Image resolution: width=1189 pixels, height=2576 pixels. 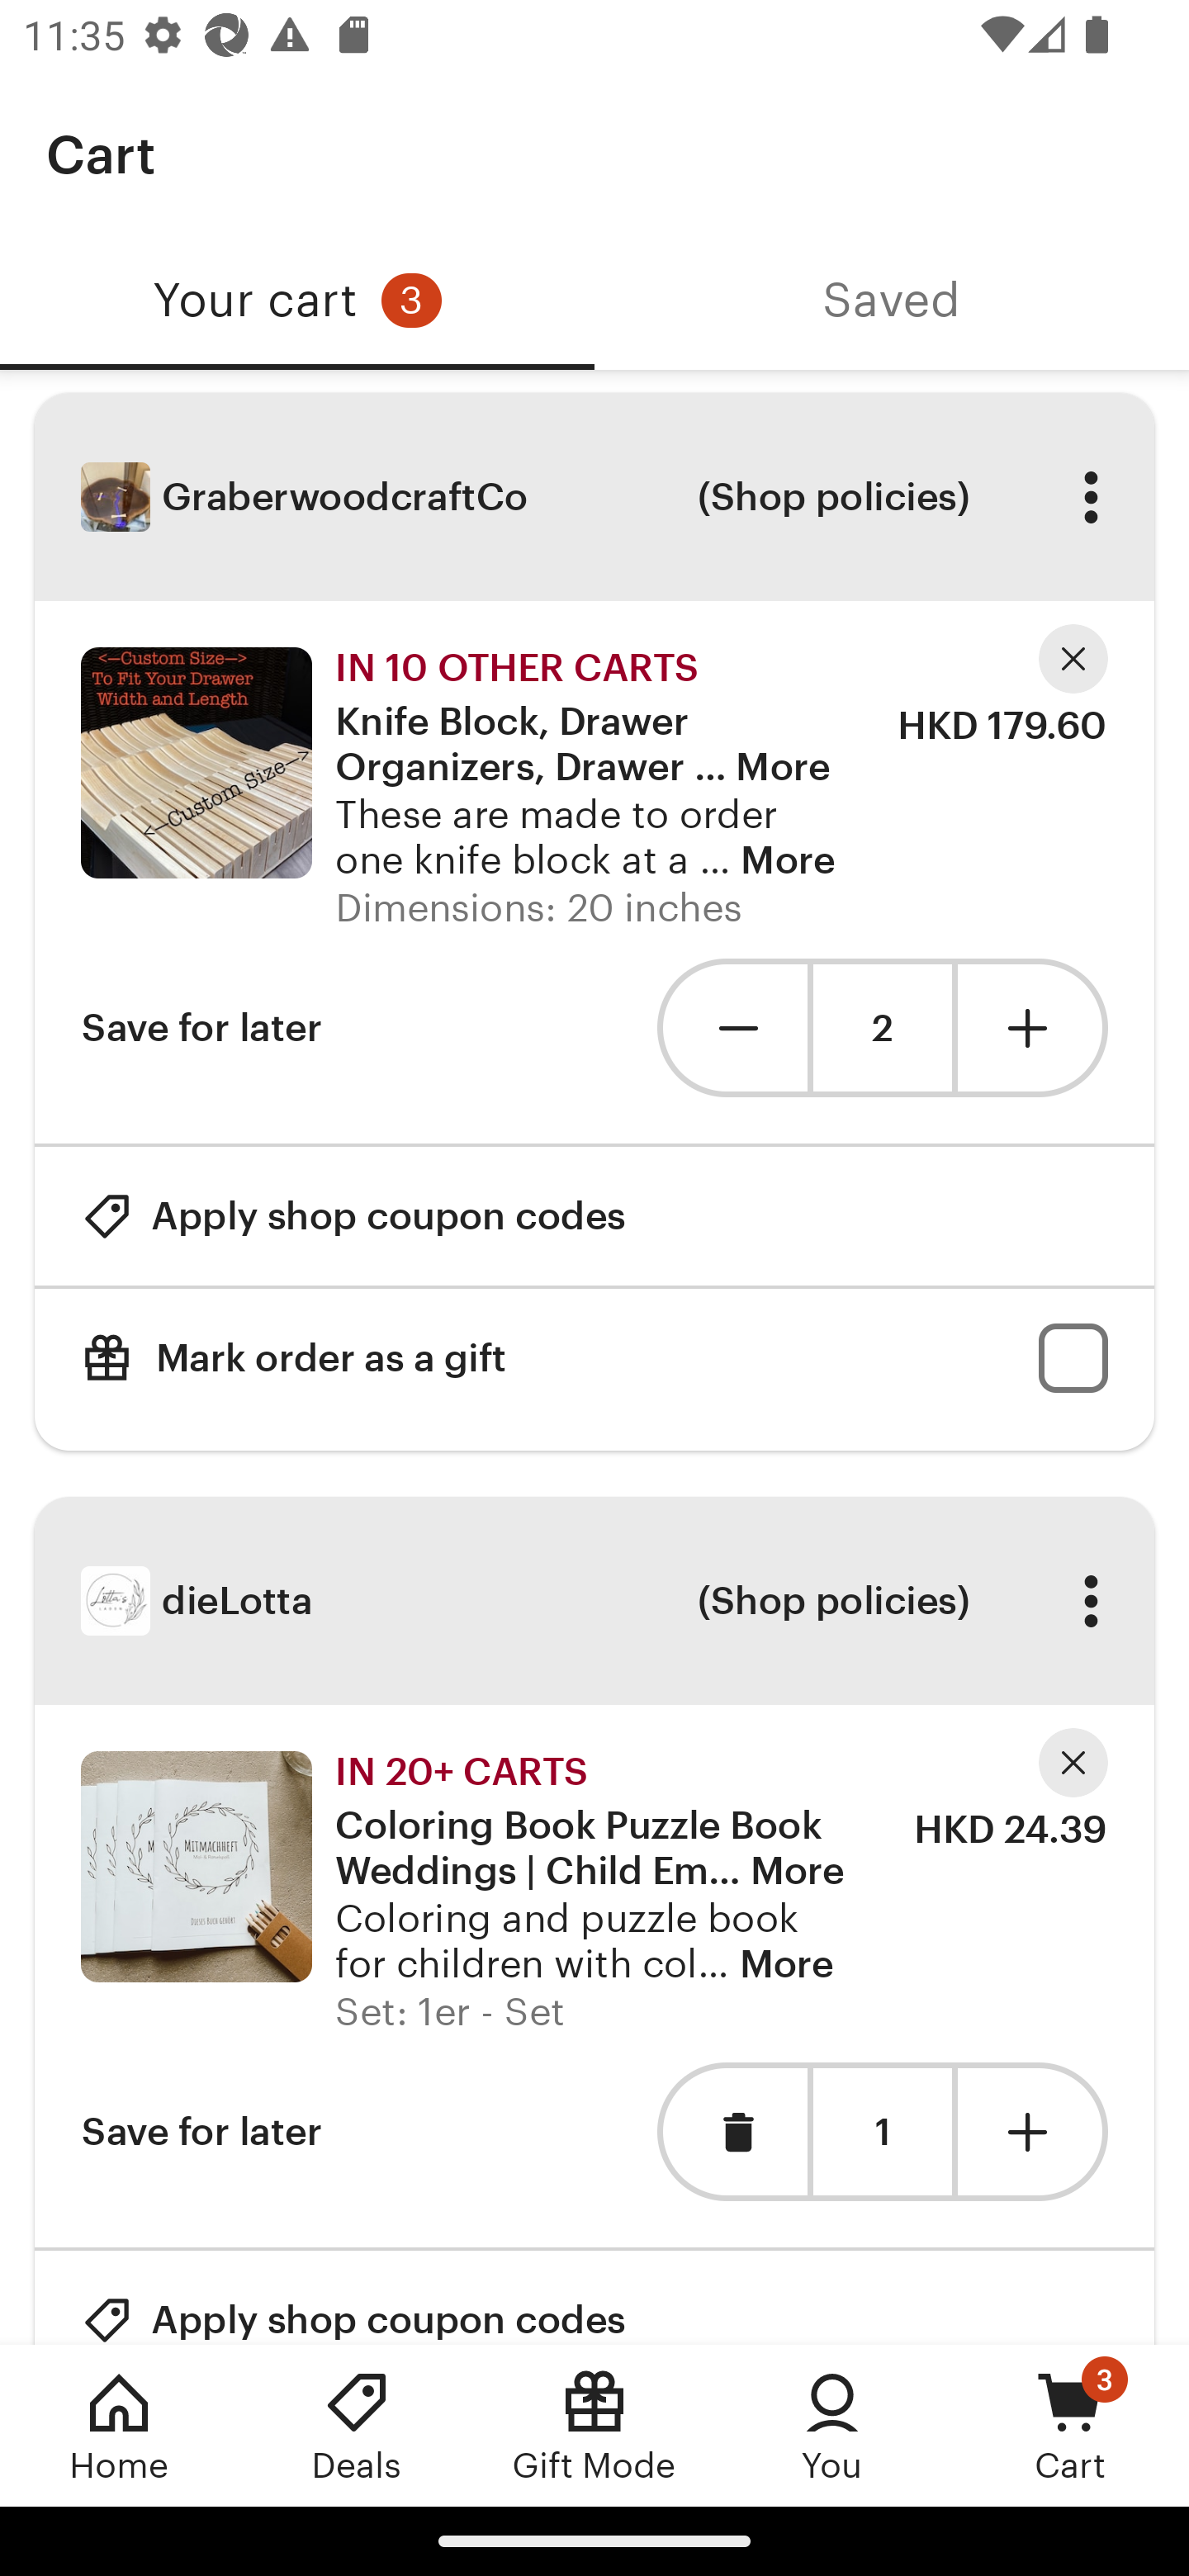 What do you see at coordinates (594, 1600) in the screenshot?
I see `dieLotta (Shop policies) More options` at bounding box center [594, 1600].